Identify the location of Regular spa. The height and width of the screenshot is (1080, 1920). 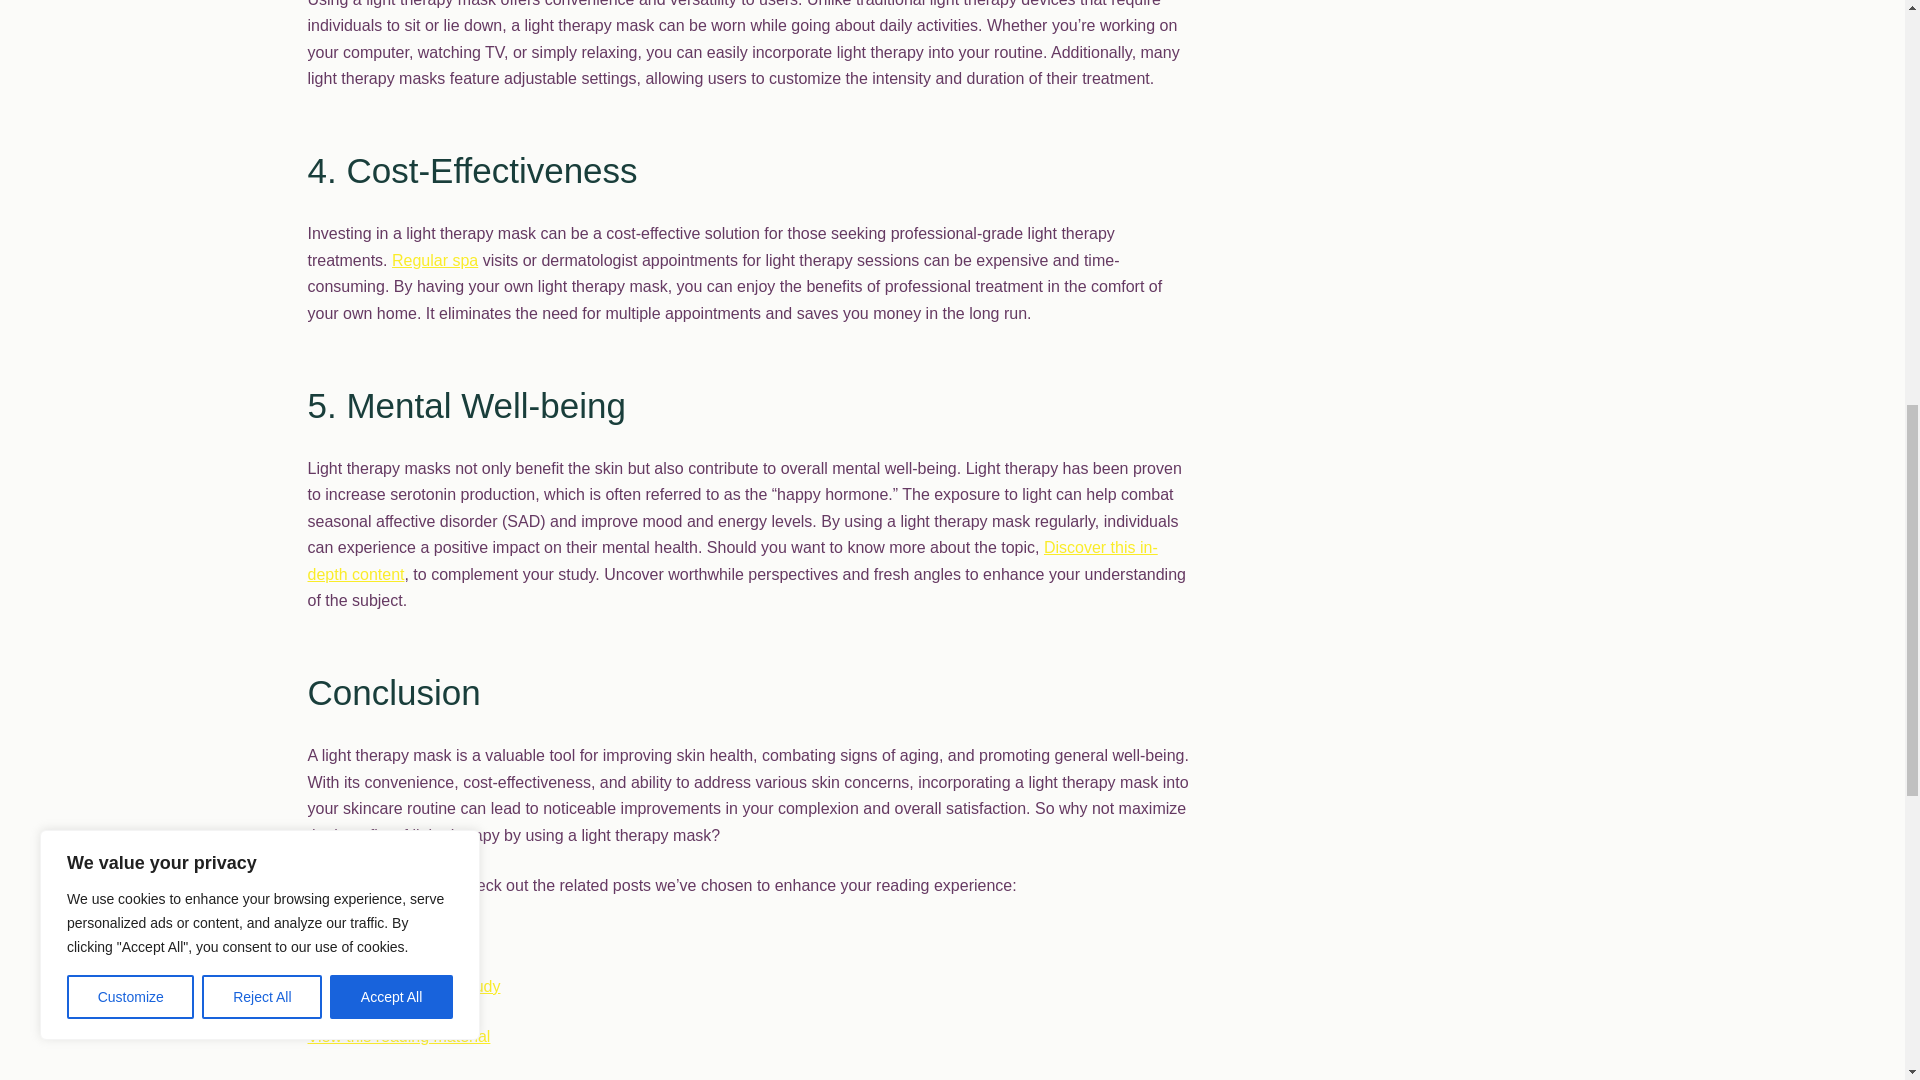
(434, 260).